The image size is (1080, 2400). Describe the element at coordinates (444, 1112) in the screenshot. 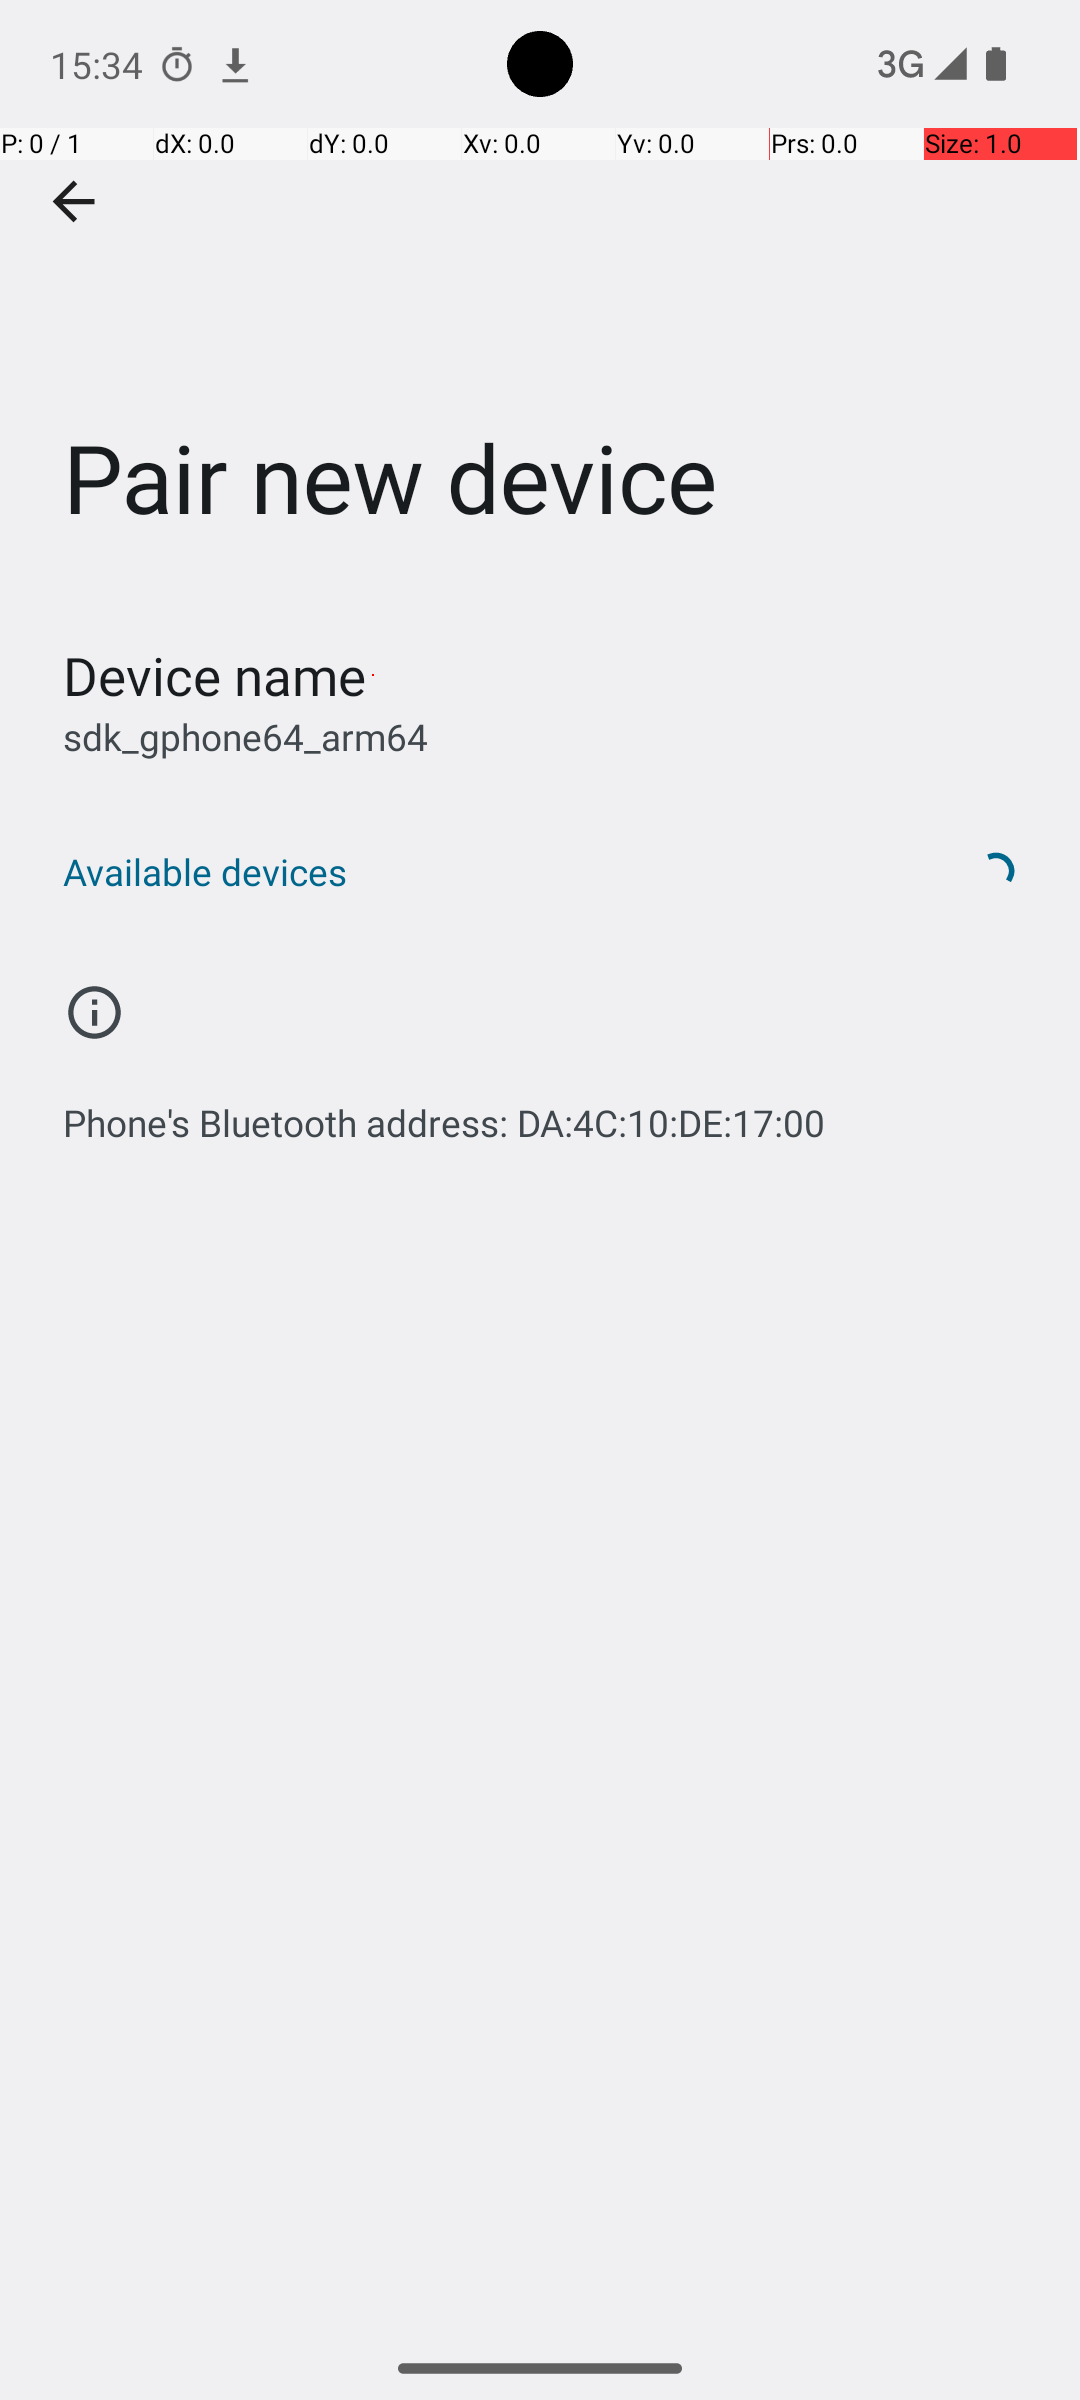

I see `Phone's Bluetooth address: DA:4C:10:DE:17:00` at that location.